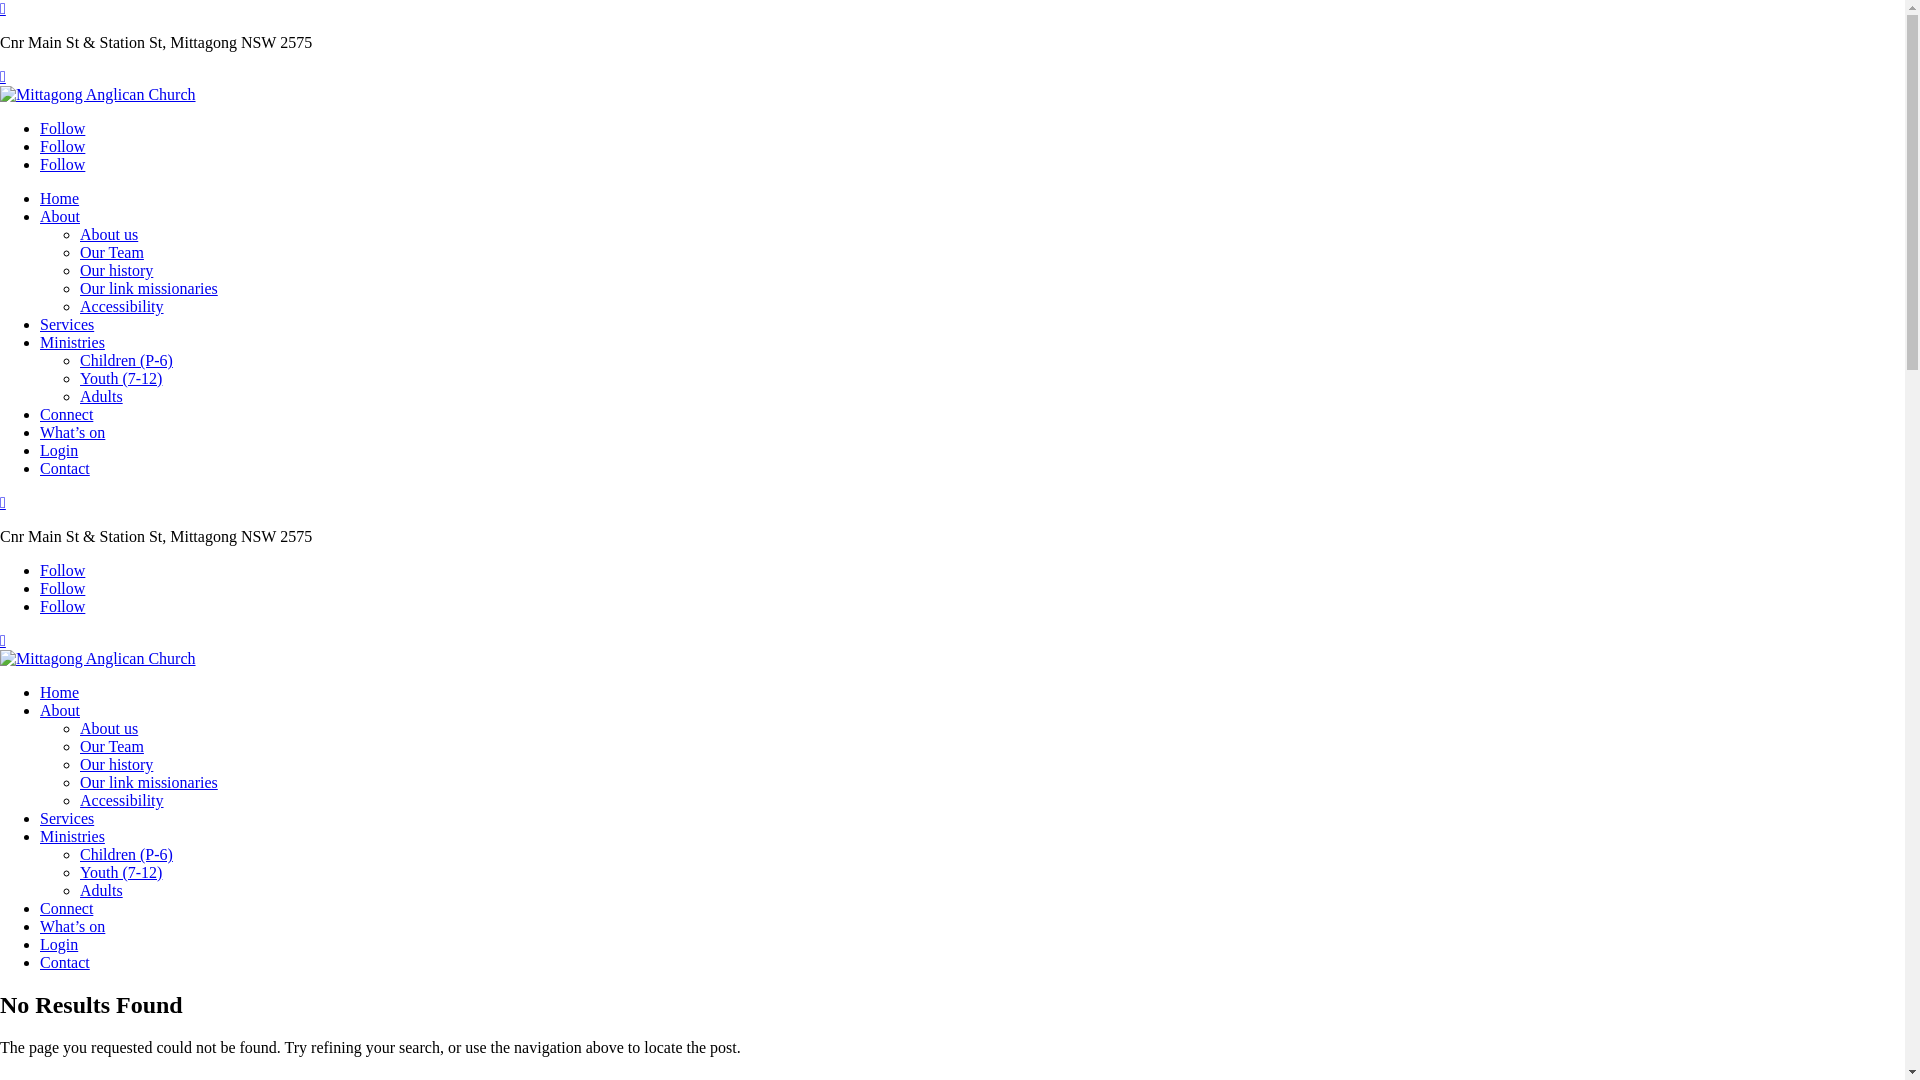 The height and width of the screenshot is (1080, 1920). What do you see at coordinates (62, 570) in the screenshot?
I see `Follow` at bounding box center [62, 570].